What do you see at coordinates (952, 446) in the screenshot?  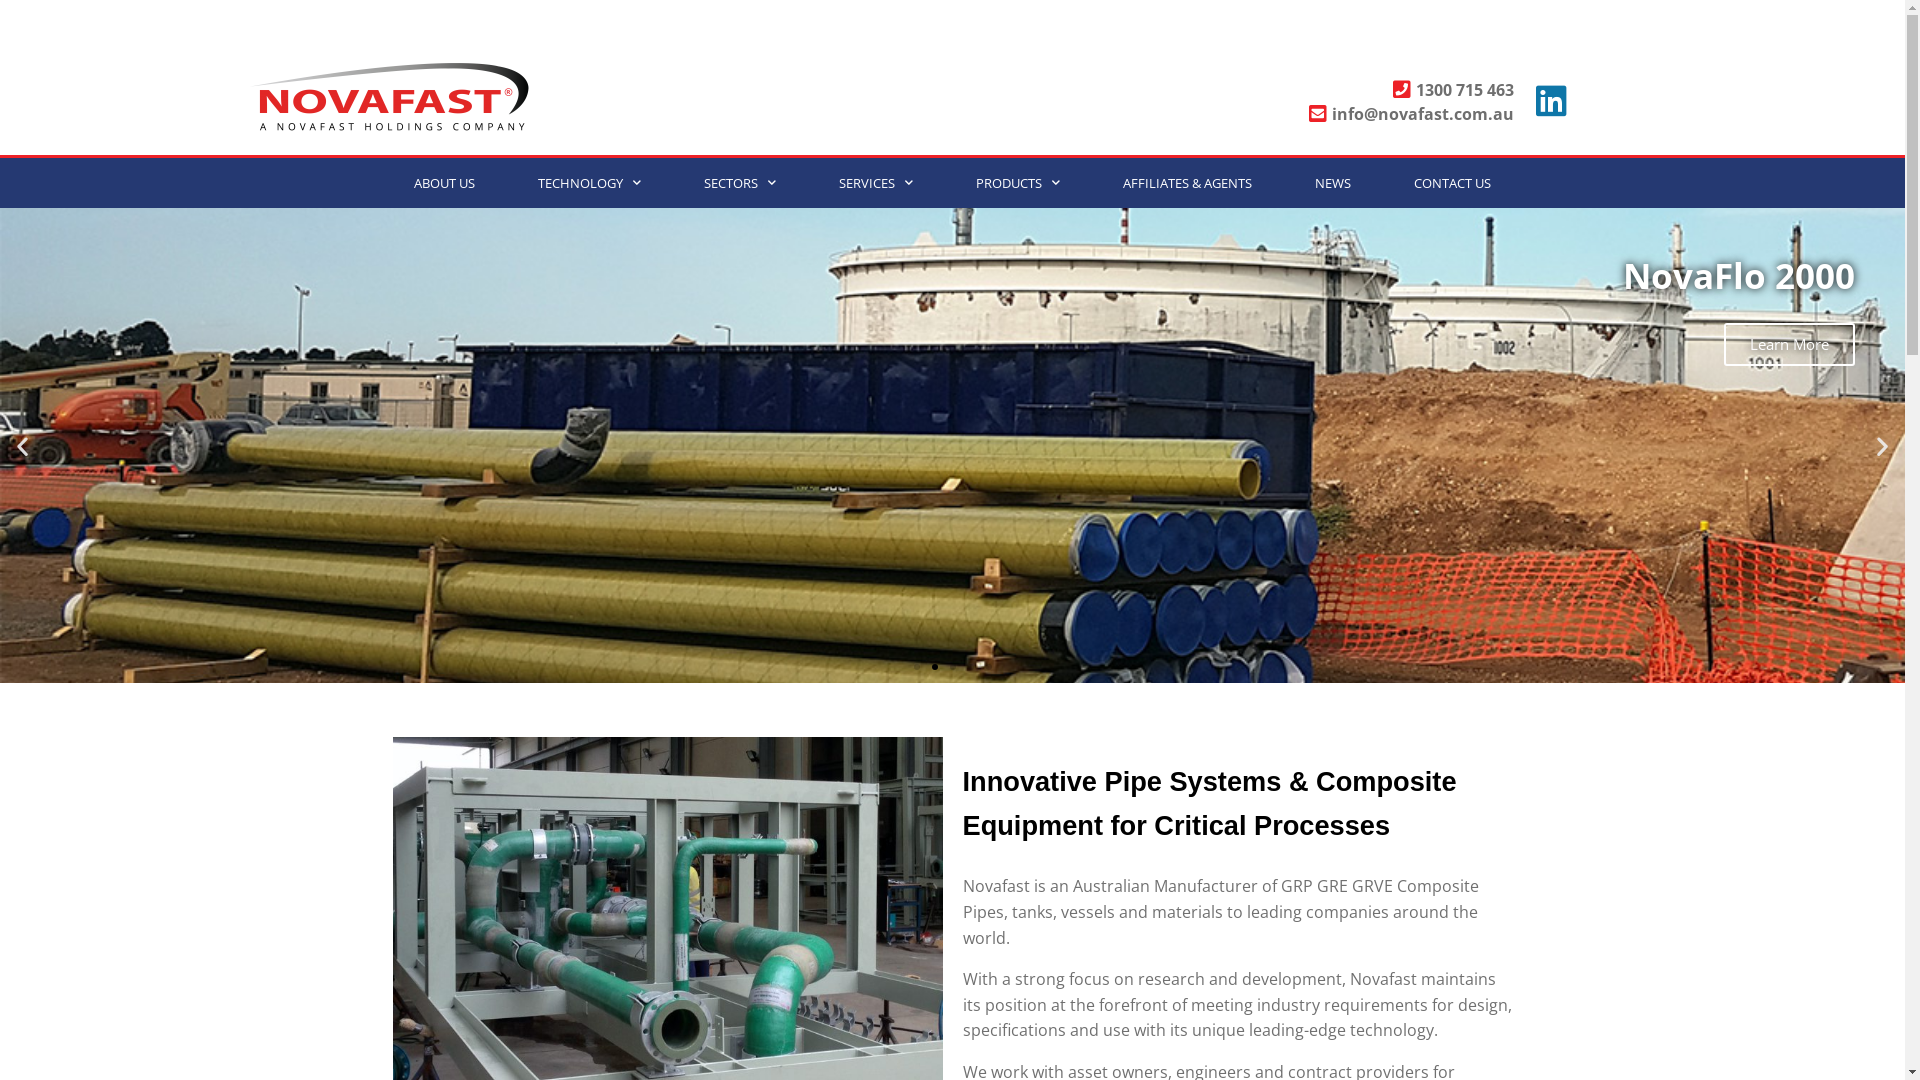 I see `NovaFlo 2000
Learn More` at bounding box center [952, 446].